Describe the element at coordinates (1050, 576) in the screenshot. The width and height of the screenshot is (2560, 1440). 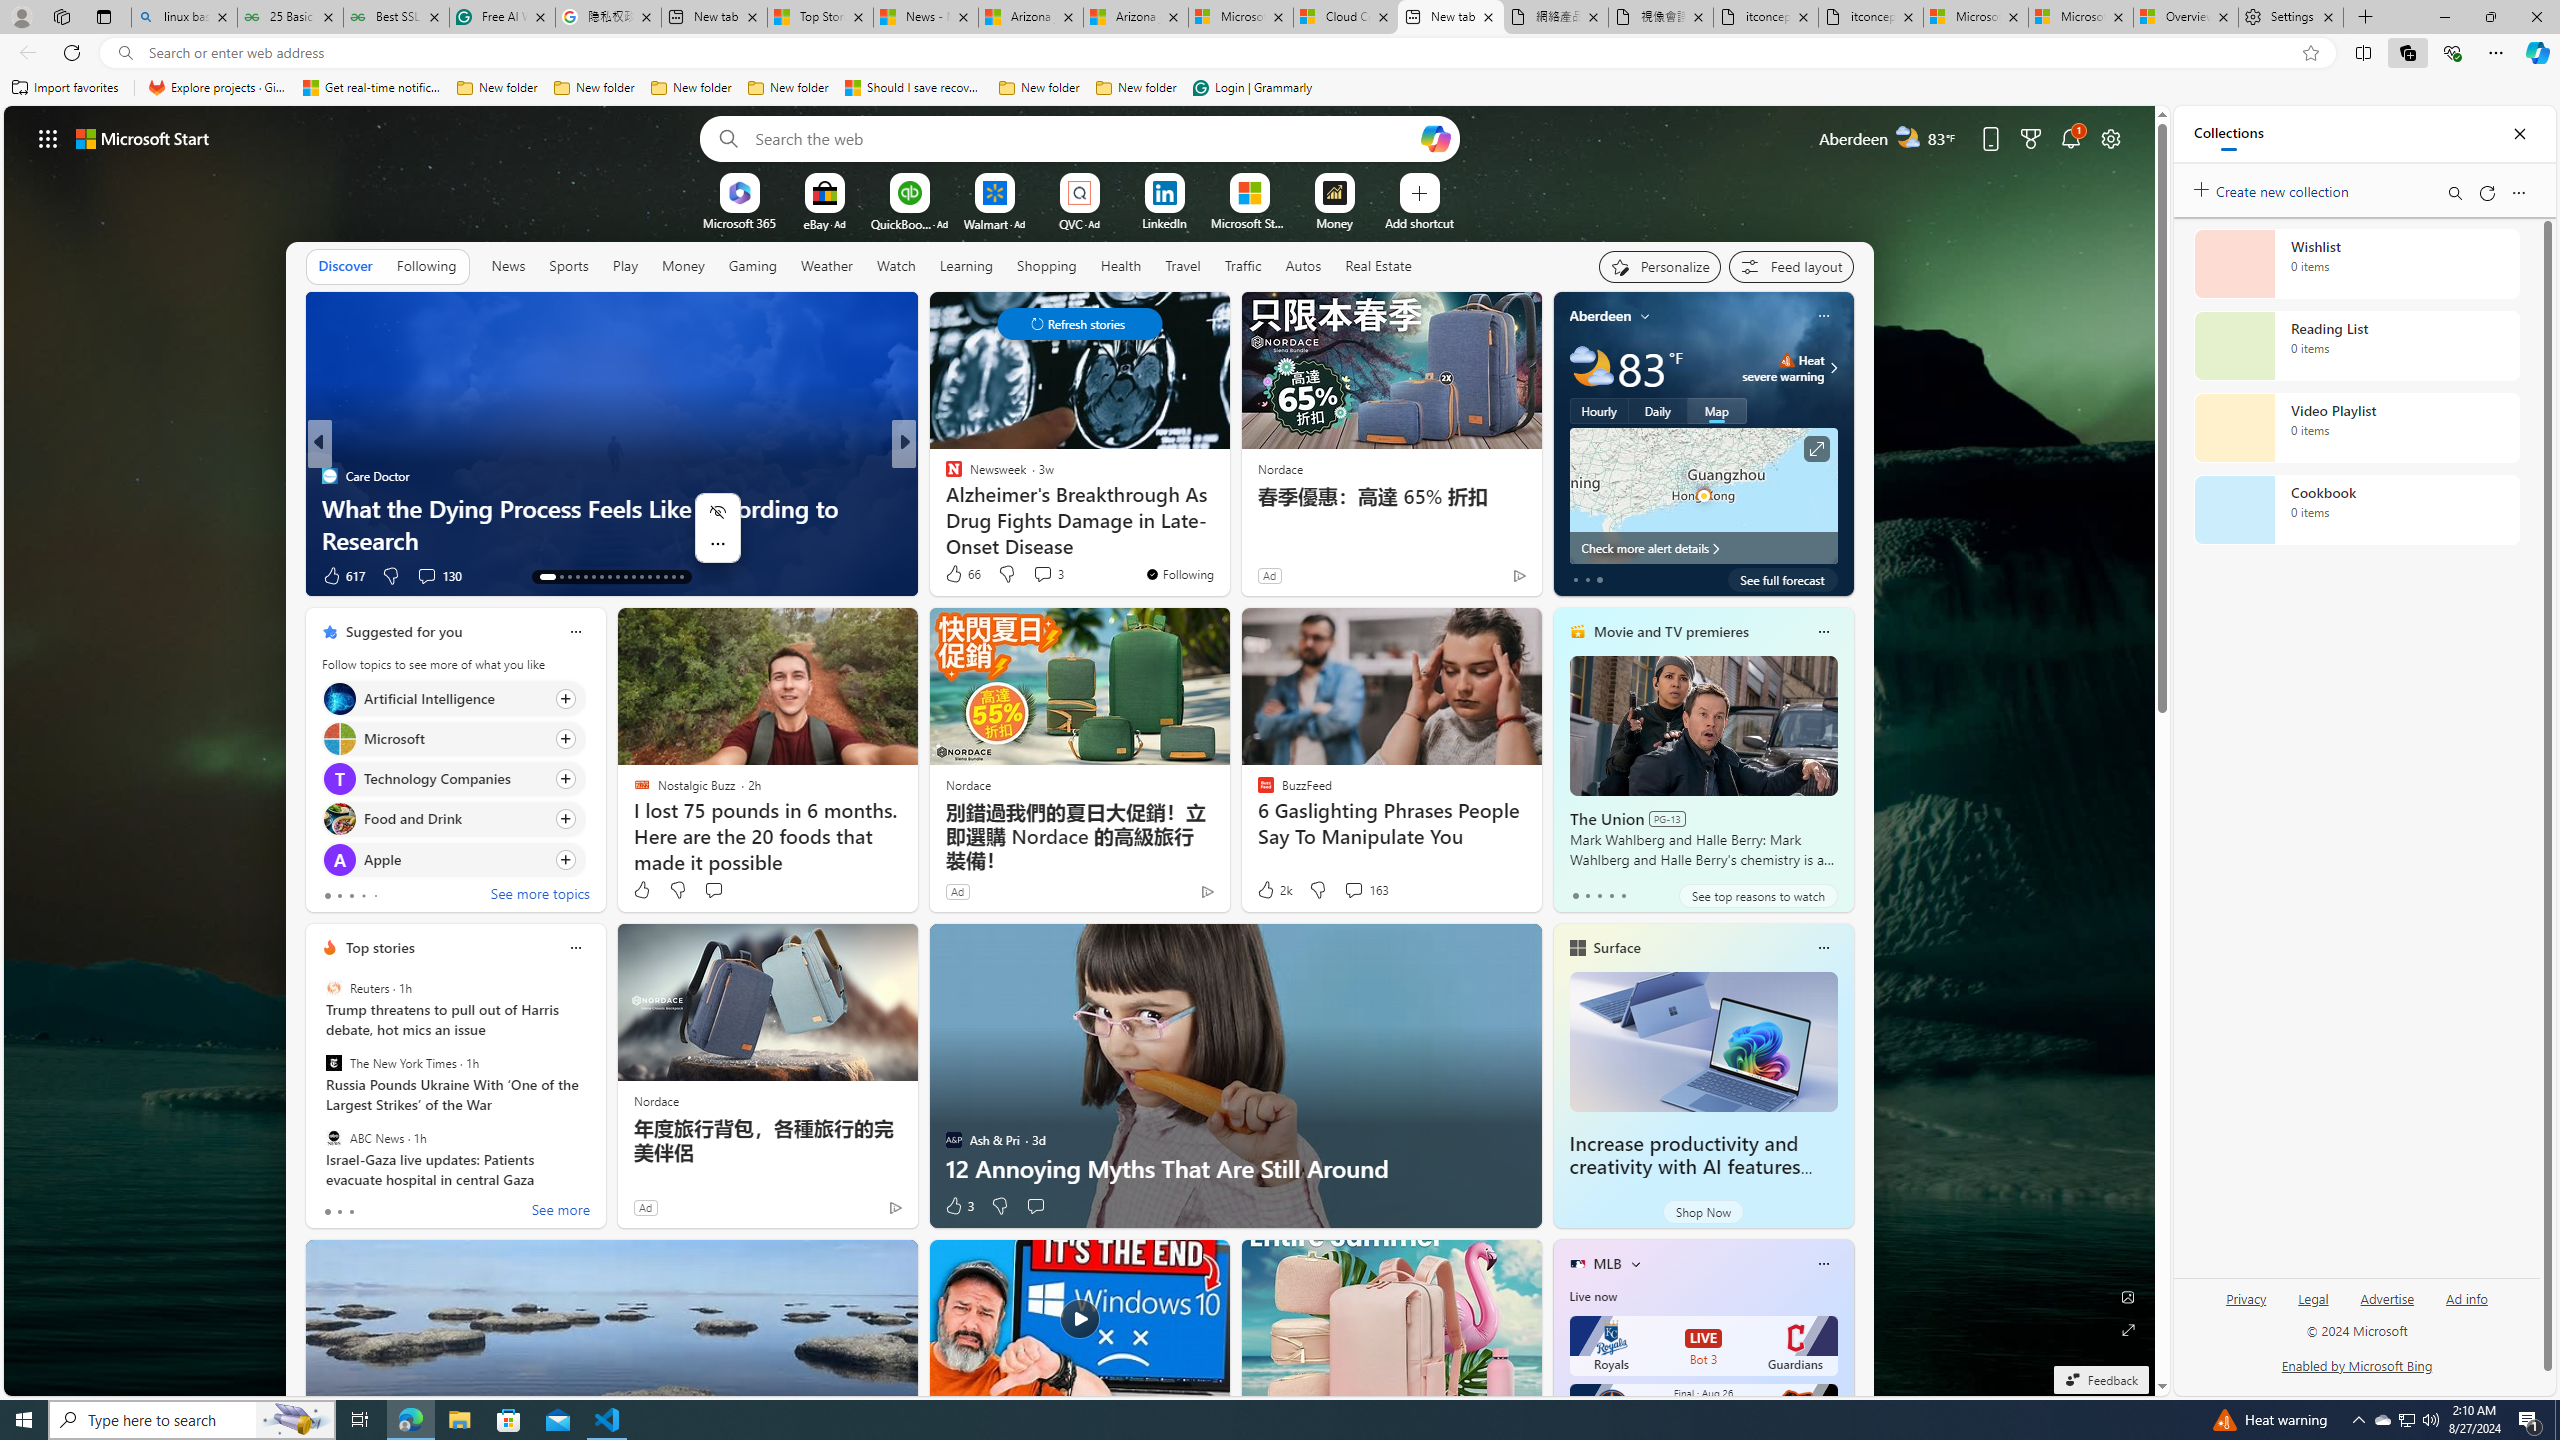
I see `View comments 26 Comment` at that location.